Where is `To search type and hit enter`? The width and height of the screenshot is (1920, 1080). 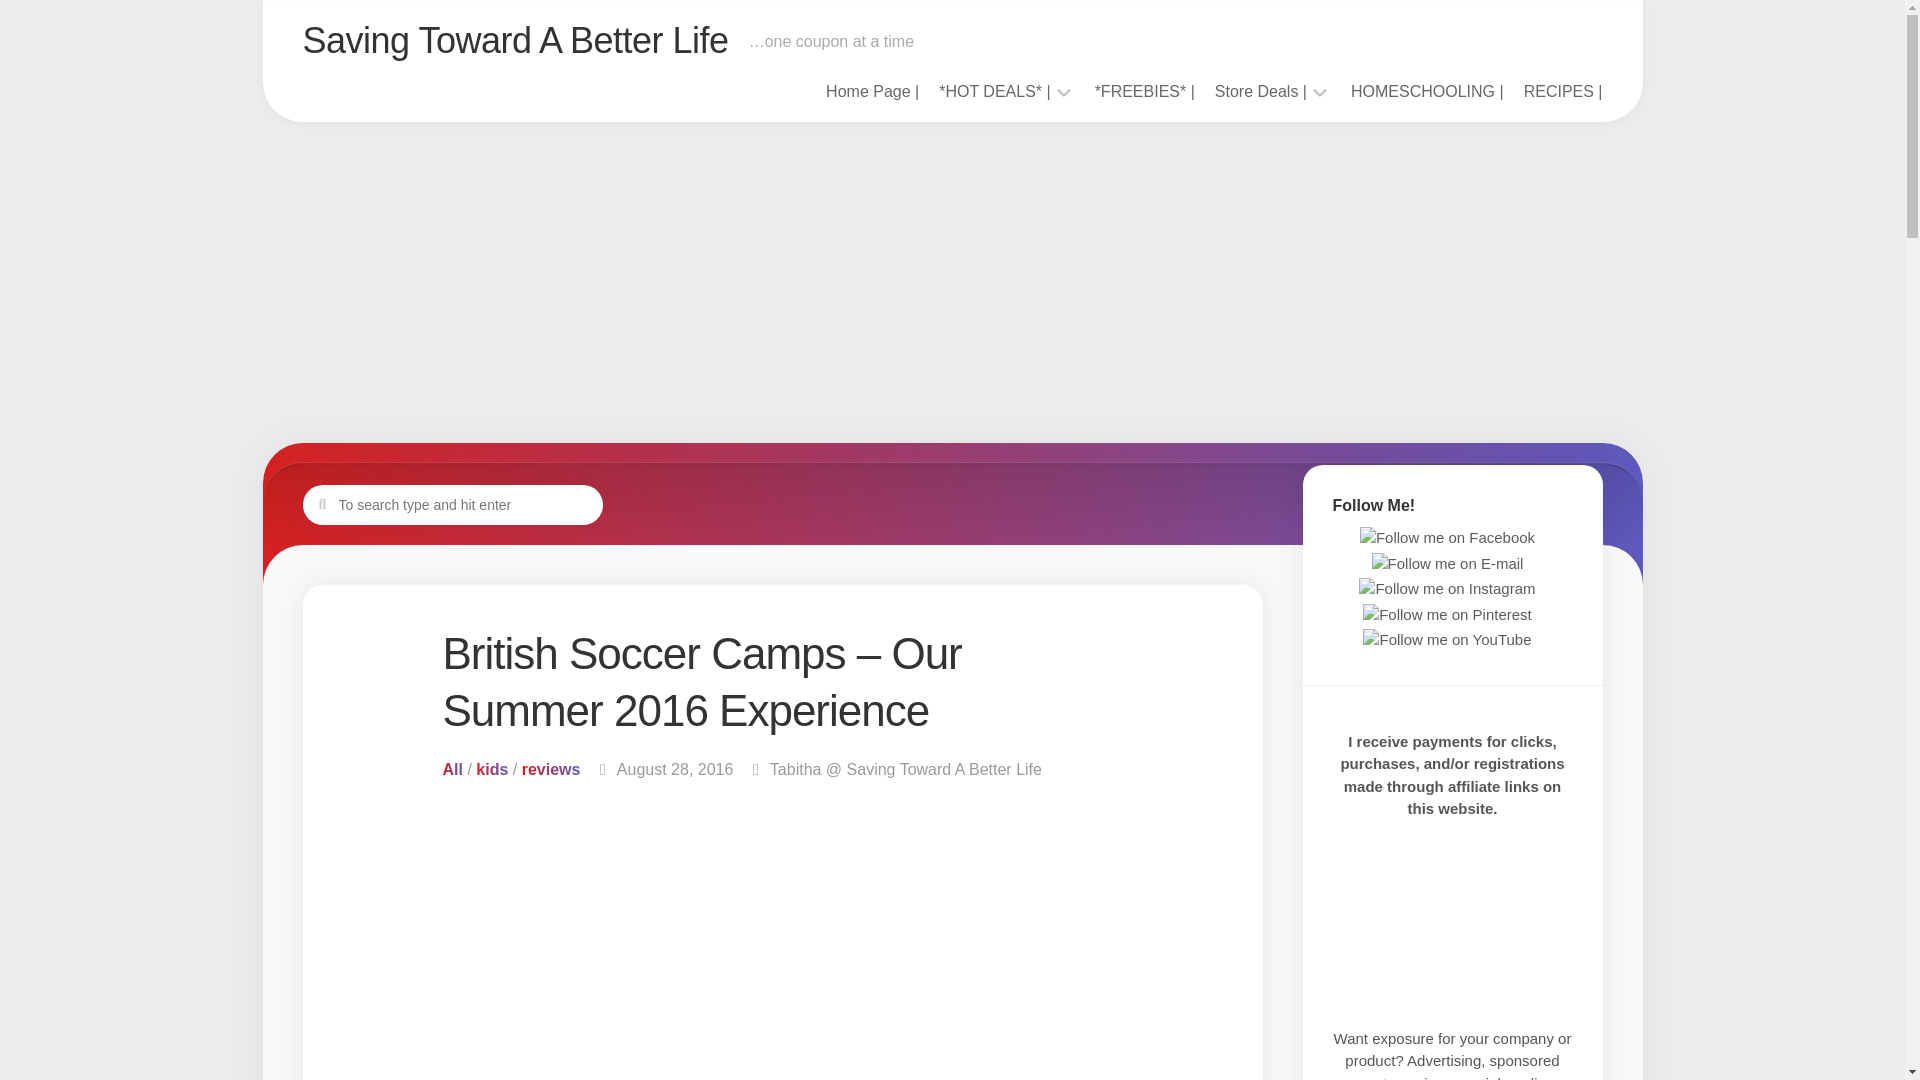
To search type and hit enter is located at coordinates (452, 503).